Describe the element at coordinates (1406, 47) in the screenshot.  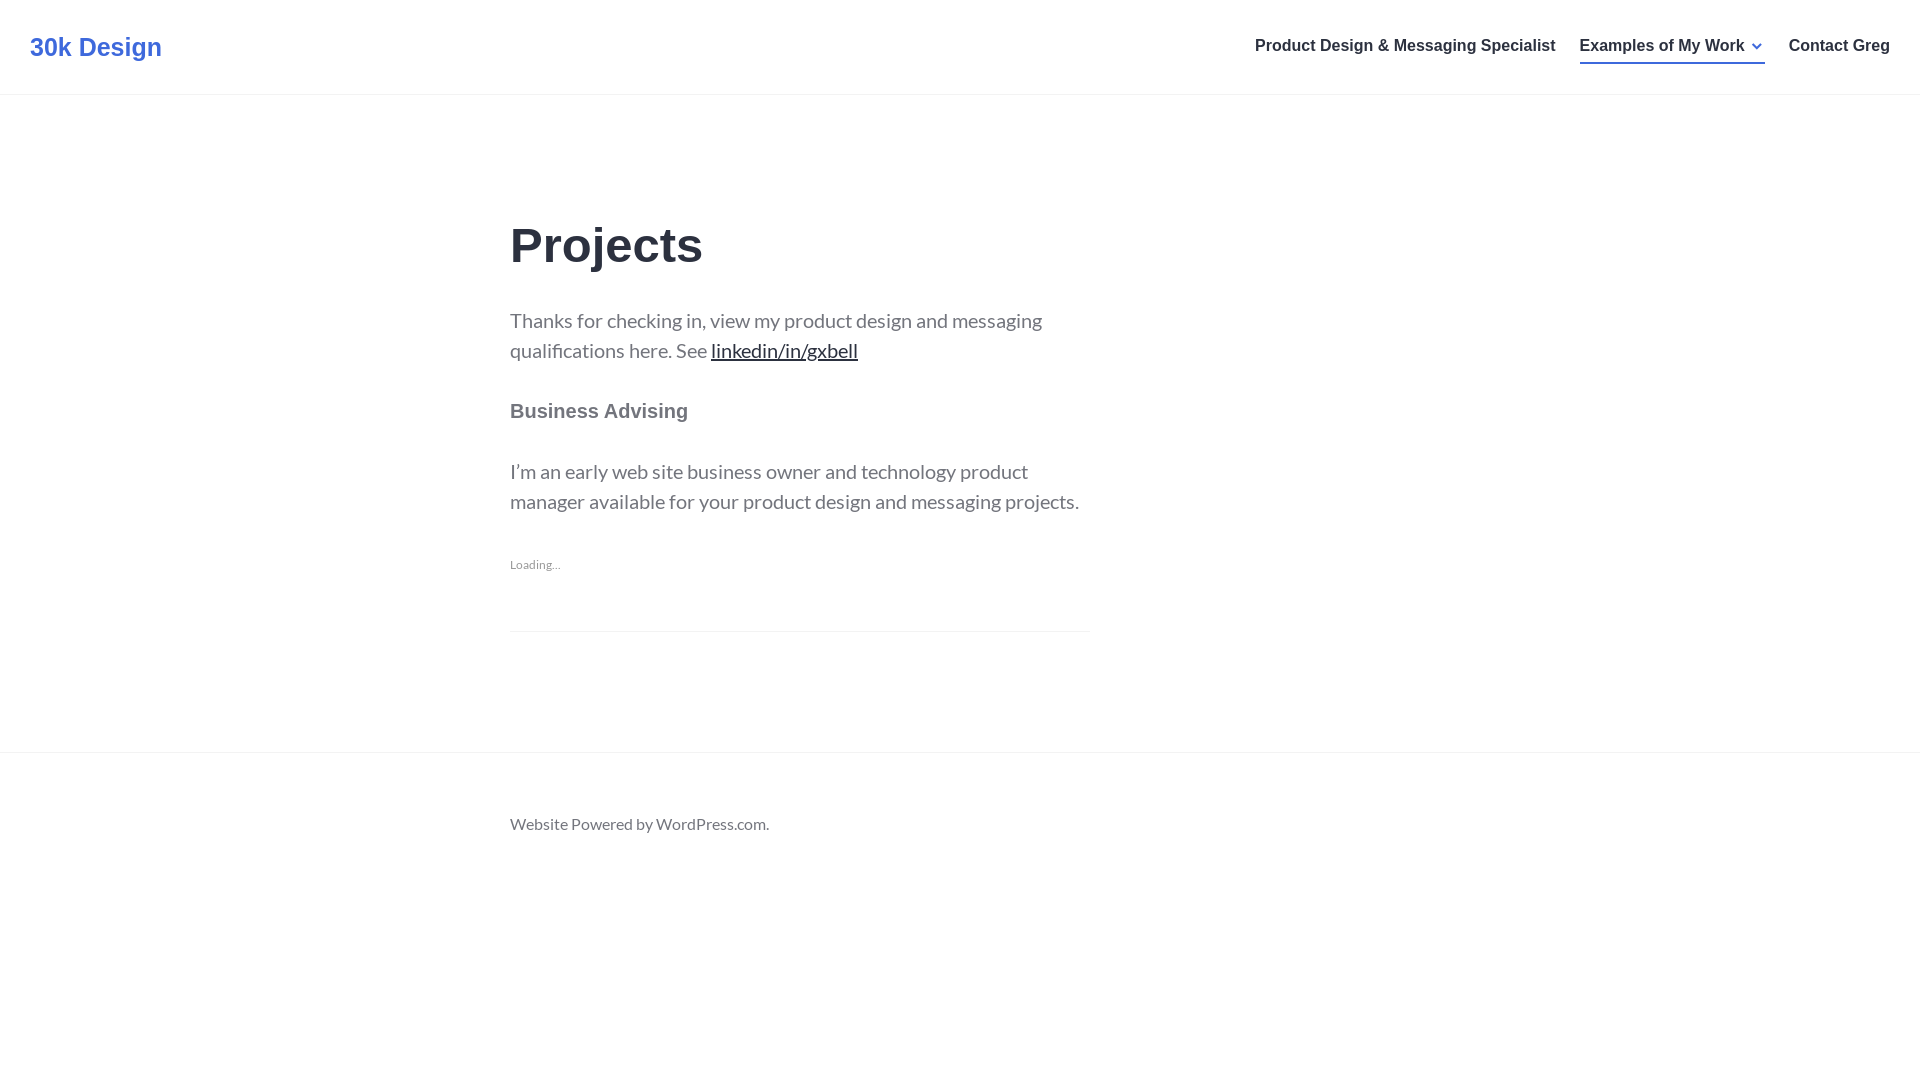
I see `Product Design & Messaging Specialist` at that location.